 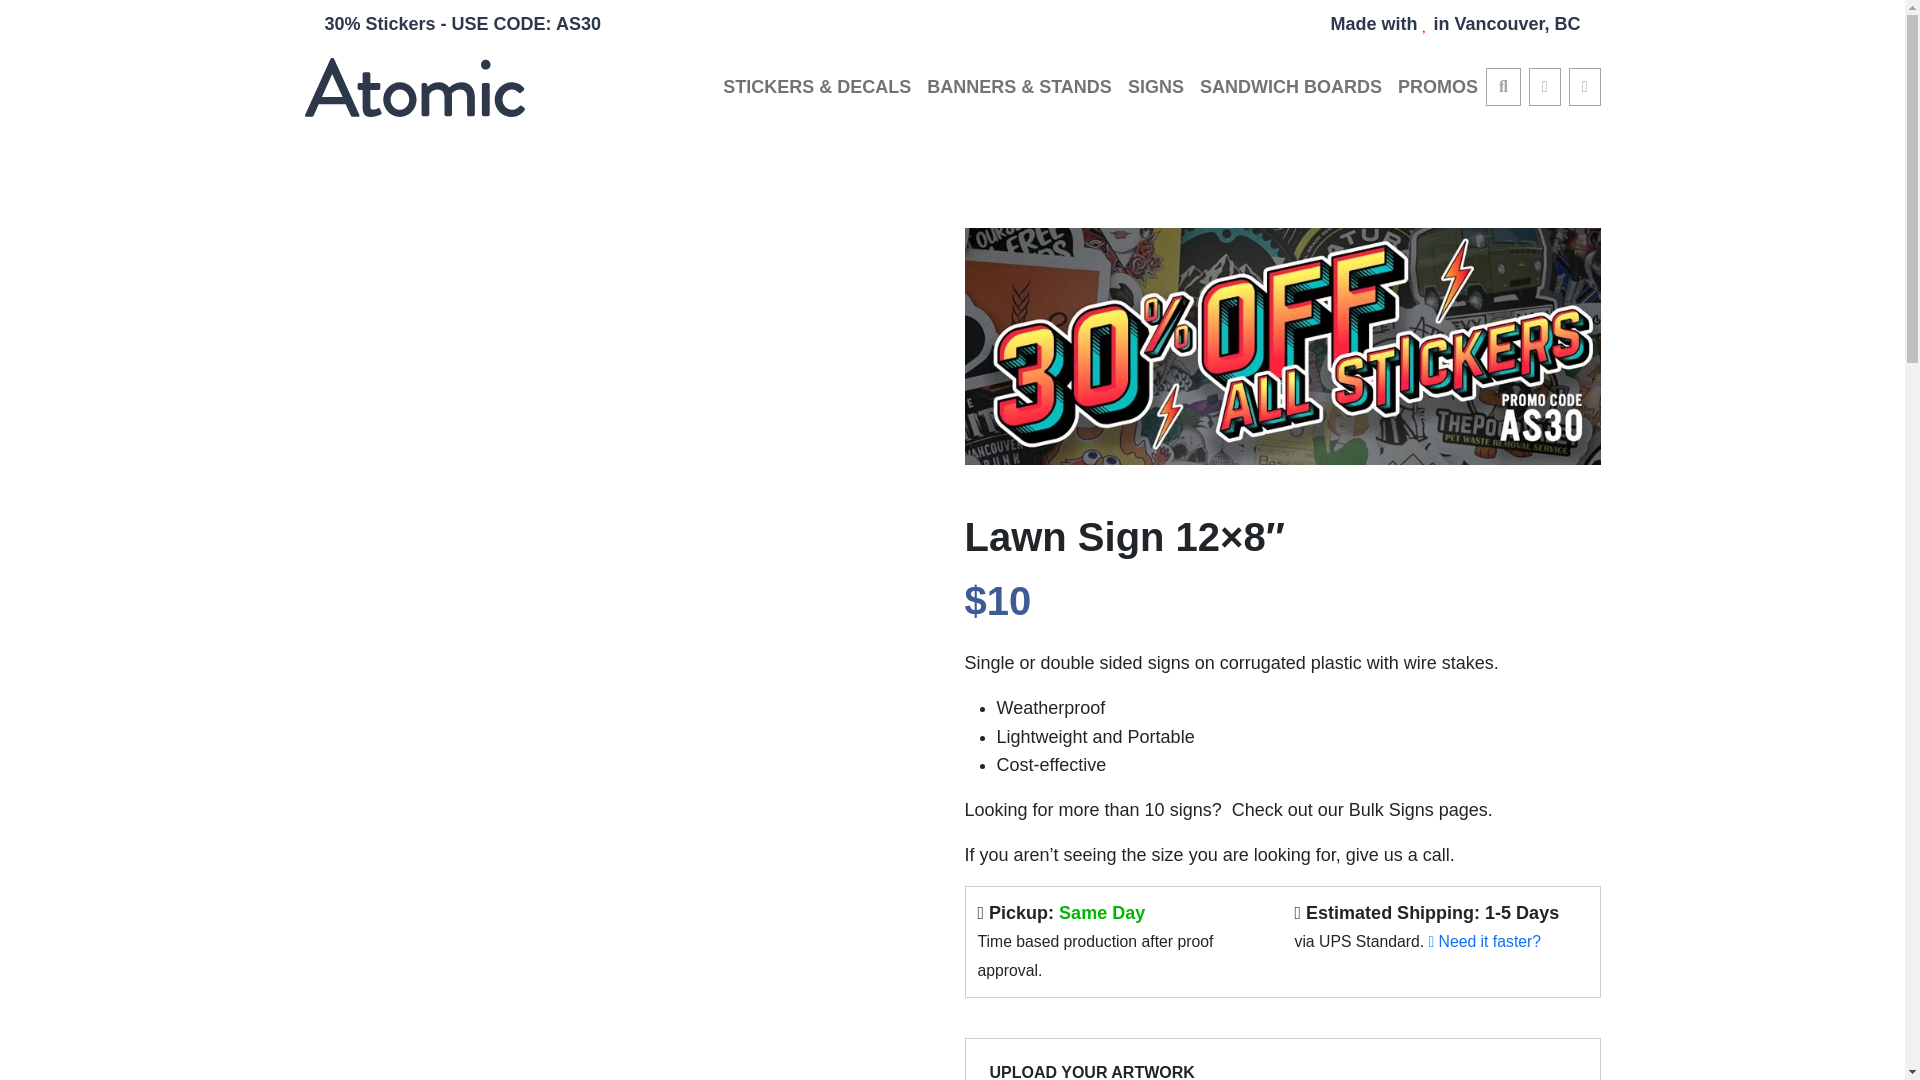 What do you see at coordinates (1156, 87) in the screenshot?
I see `SIGNS` at bounding box center [1156, 87].